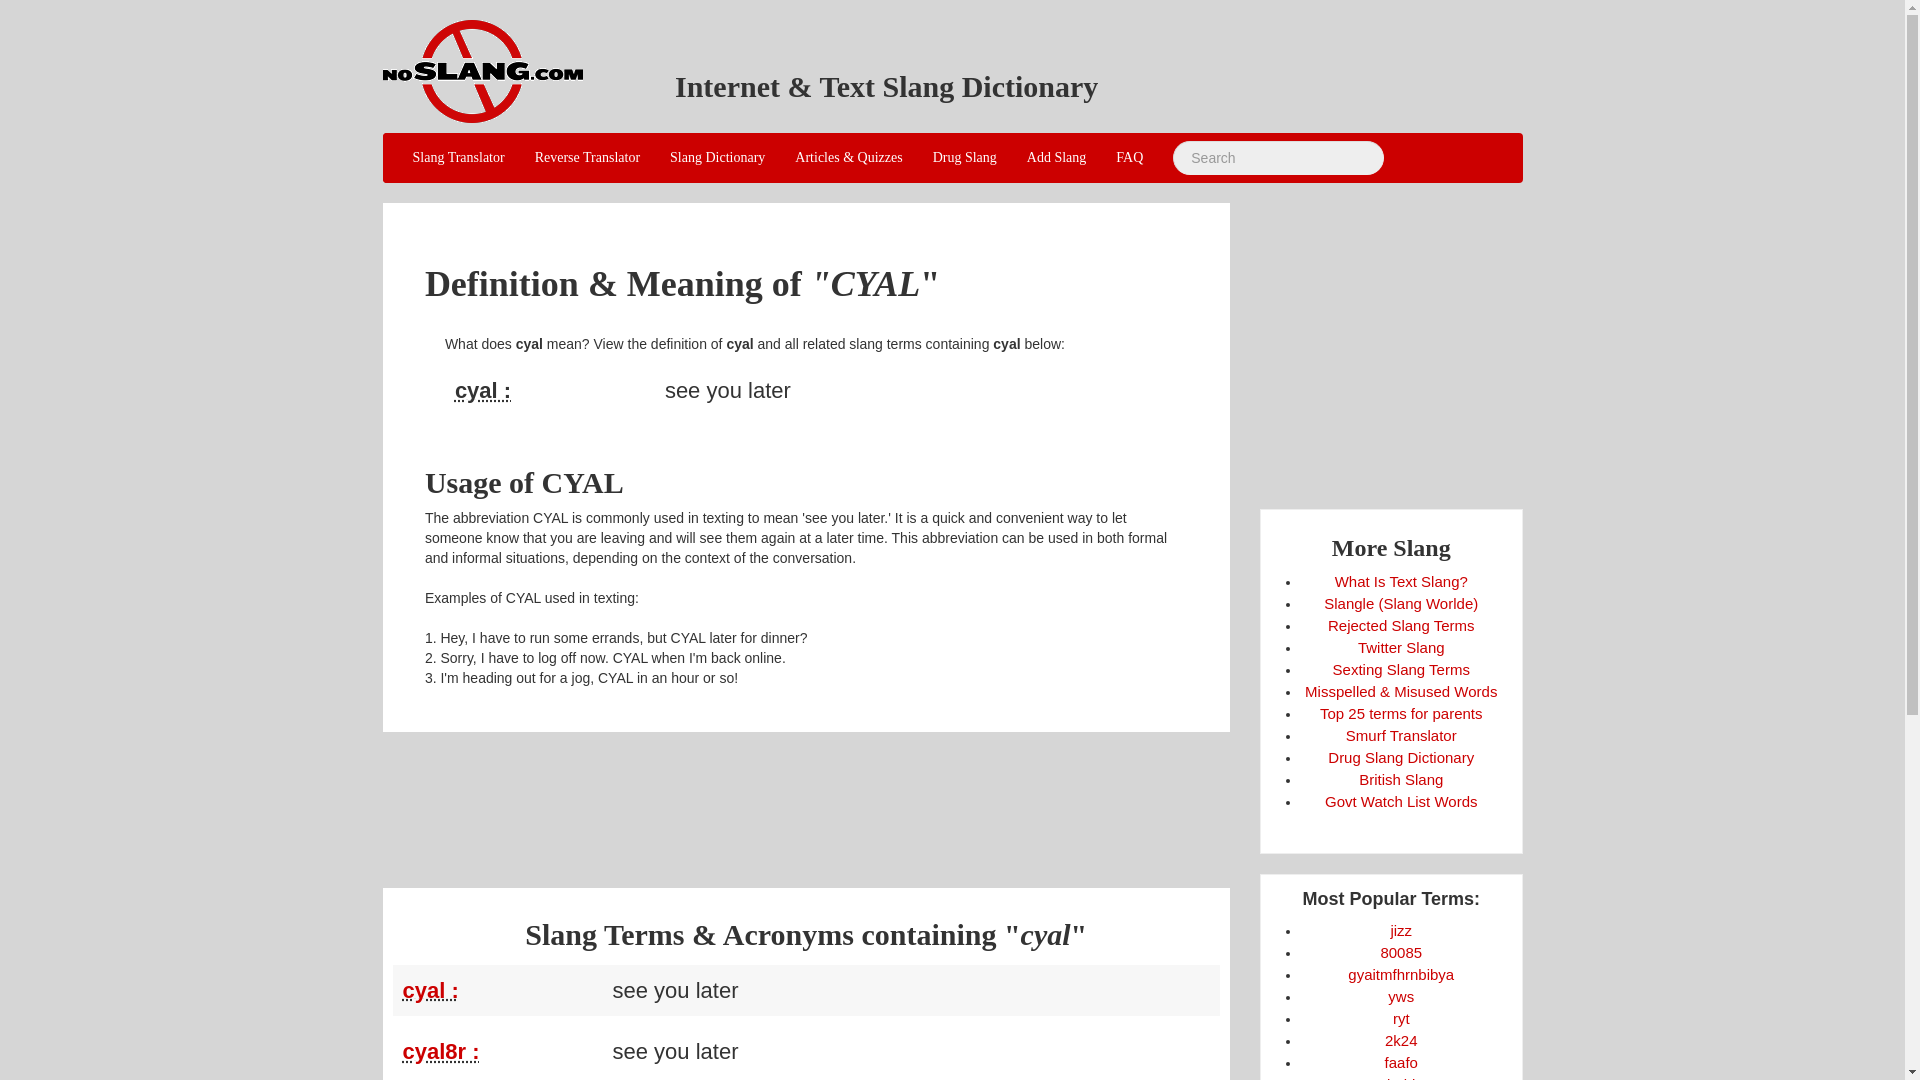  What do you see at coordinates (964, 157) in the screenshot?
I see `Drug Slang` at bounding box center [964, 157].